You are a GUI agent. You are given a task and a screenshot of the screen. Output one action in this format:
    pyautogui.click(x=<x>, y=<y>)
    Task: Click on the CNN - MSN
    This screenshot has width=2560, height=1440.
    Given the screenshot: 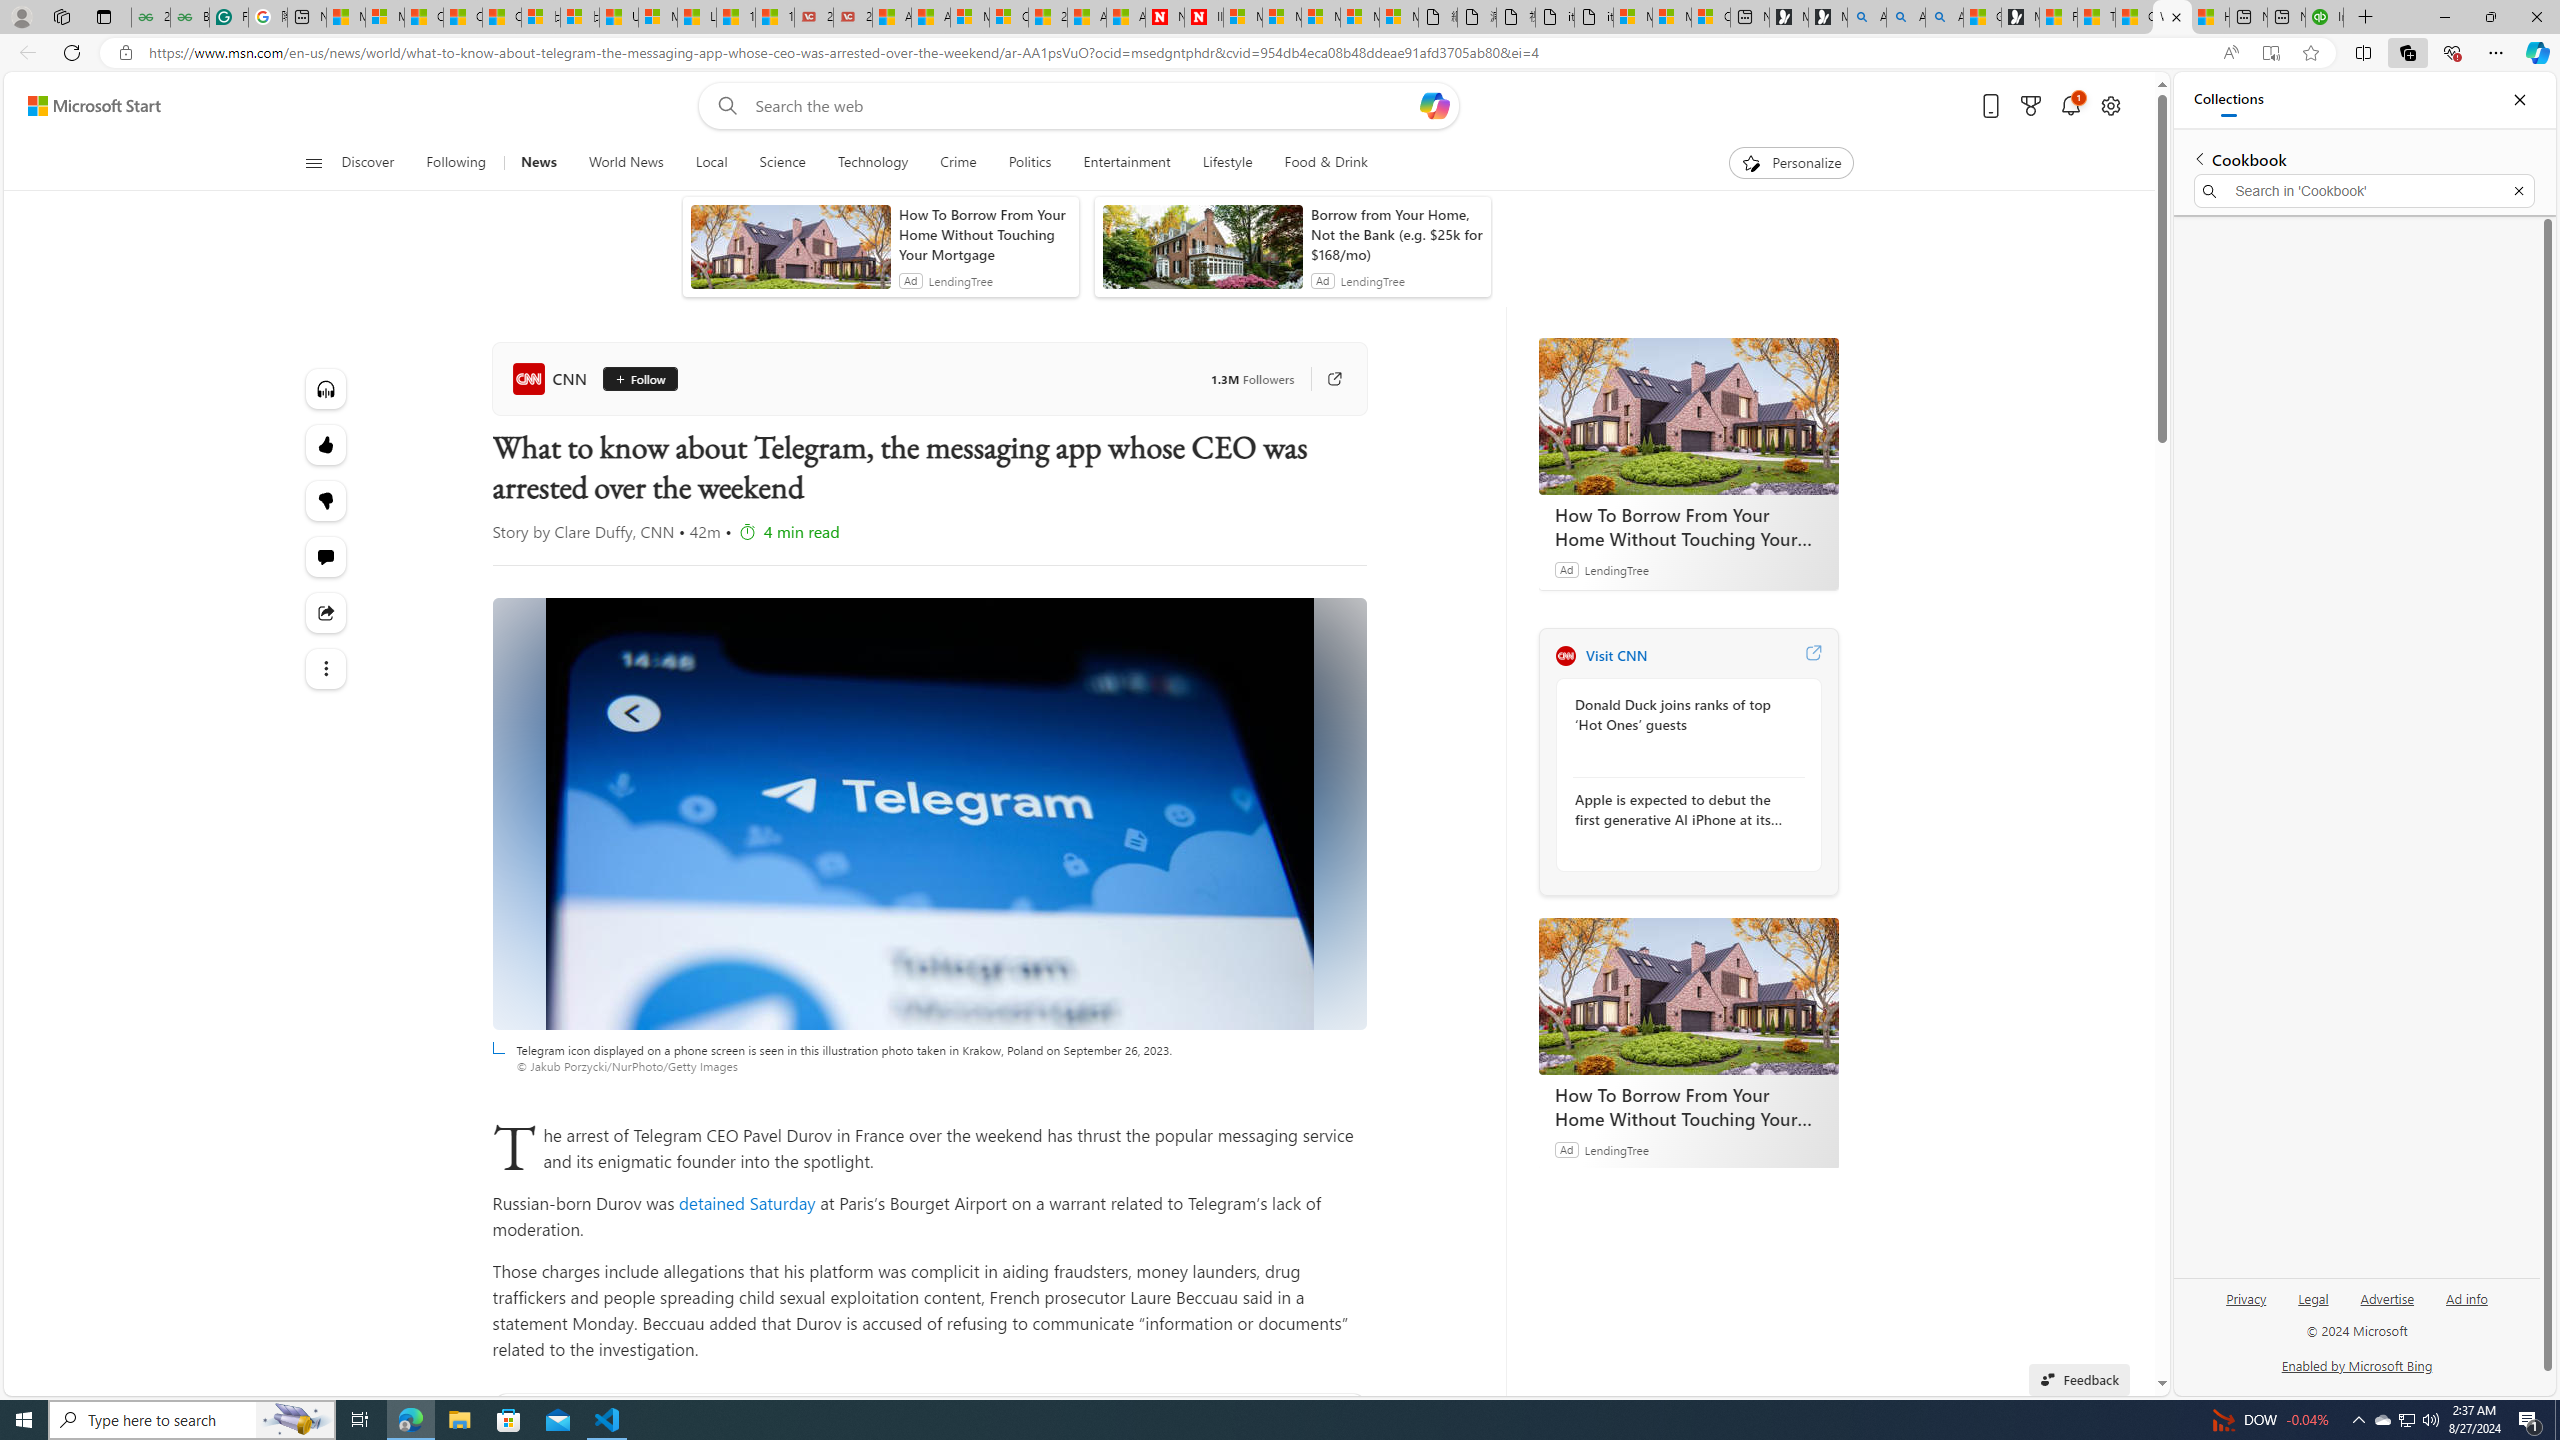 What is the action you would take?
    pyautogui.click(x=2134, y=17)
    